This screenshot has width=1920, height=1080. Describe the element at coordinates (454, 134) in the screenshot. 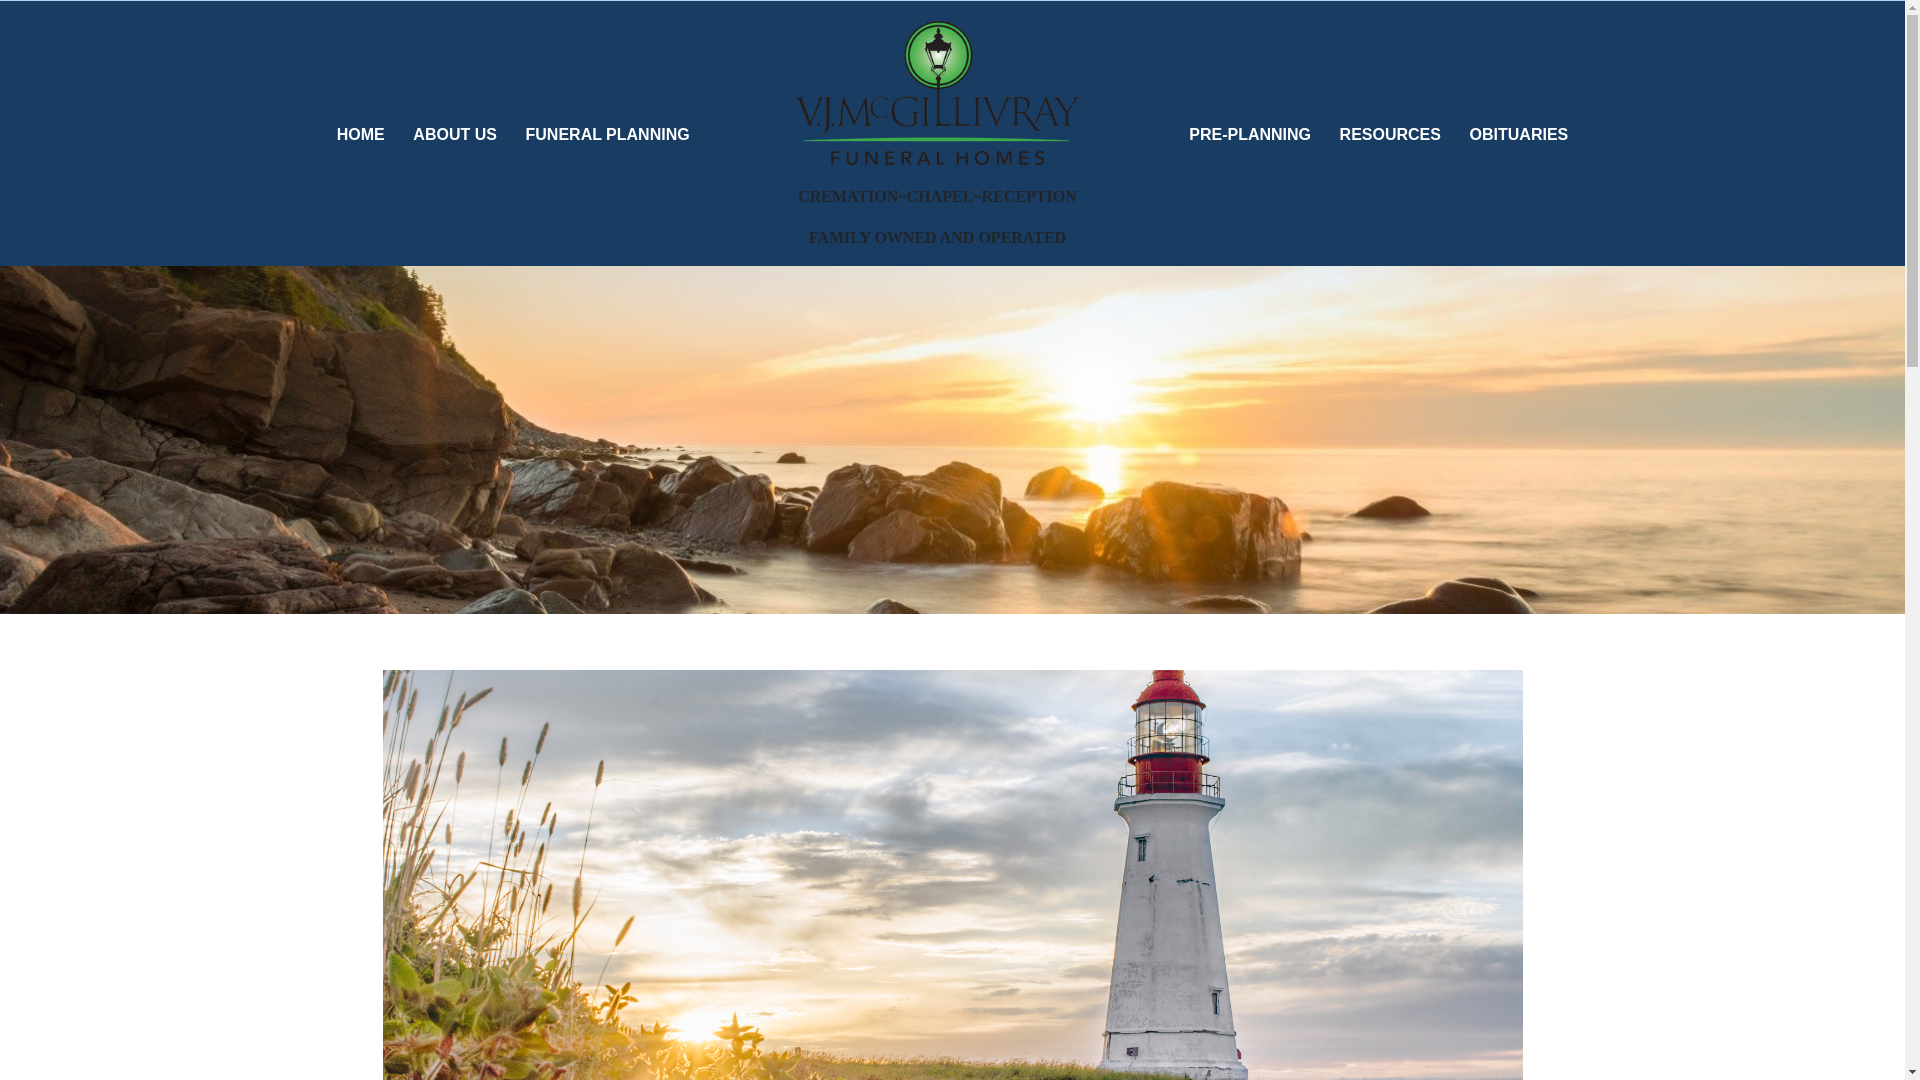

I see `ABOUT US` at that location.